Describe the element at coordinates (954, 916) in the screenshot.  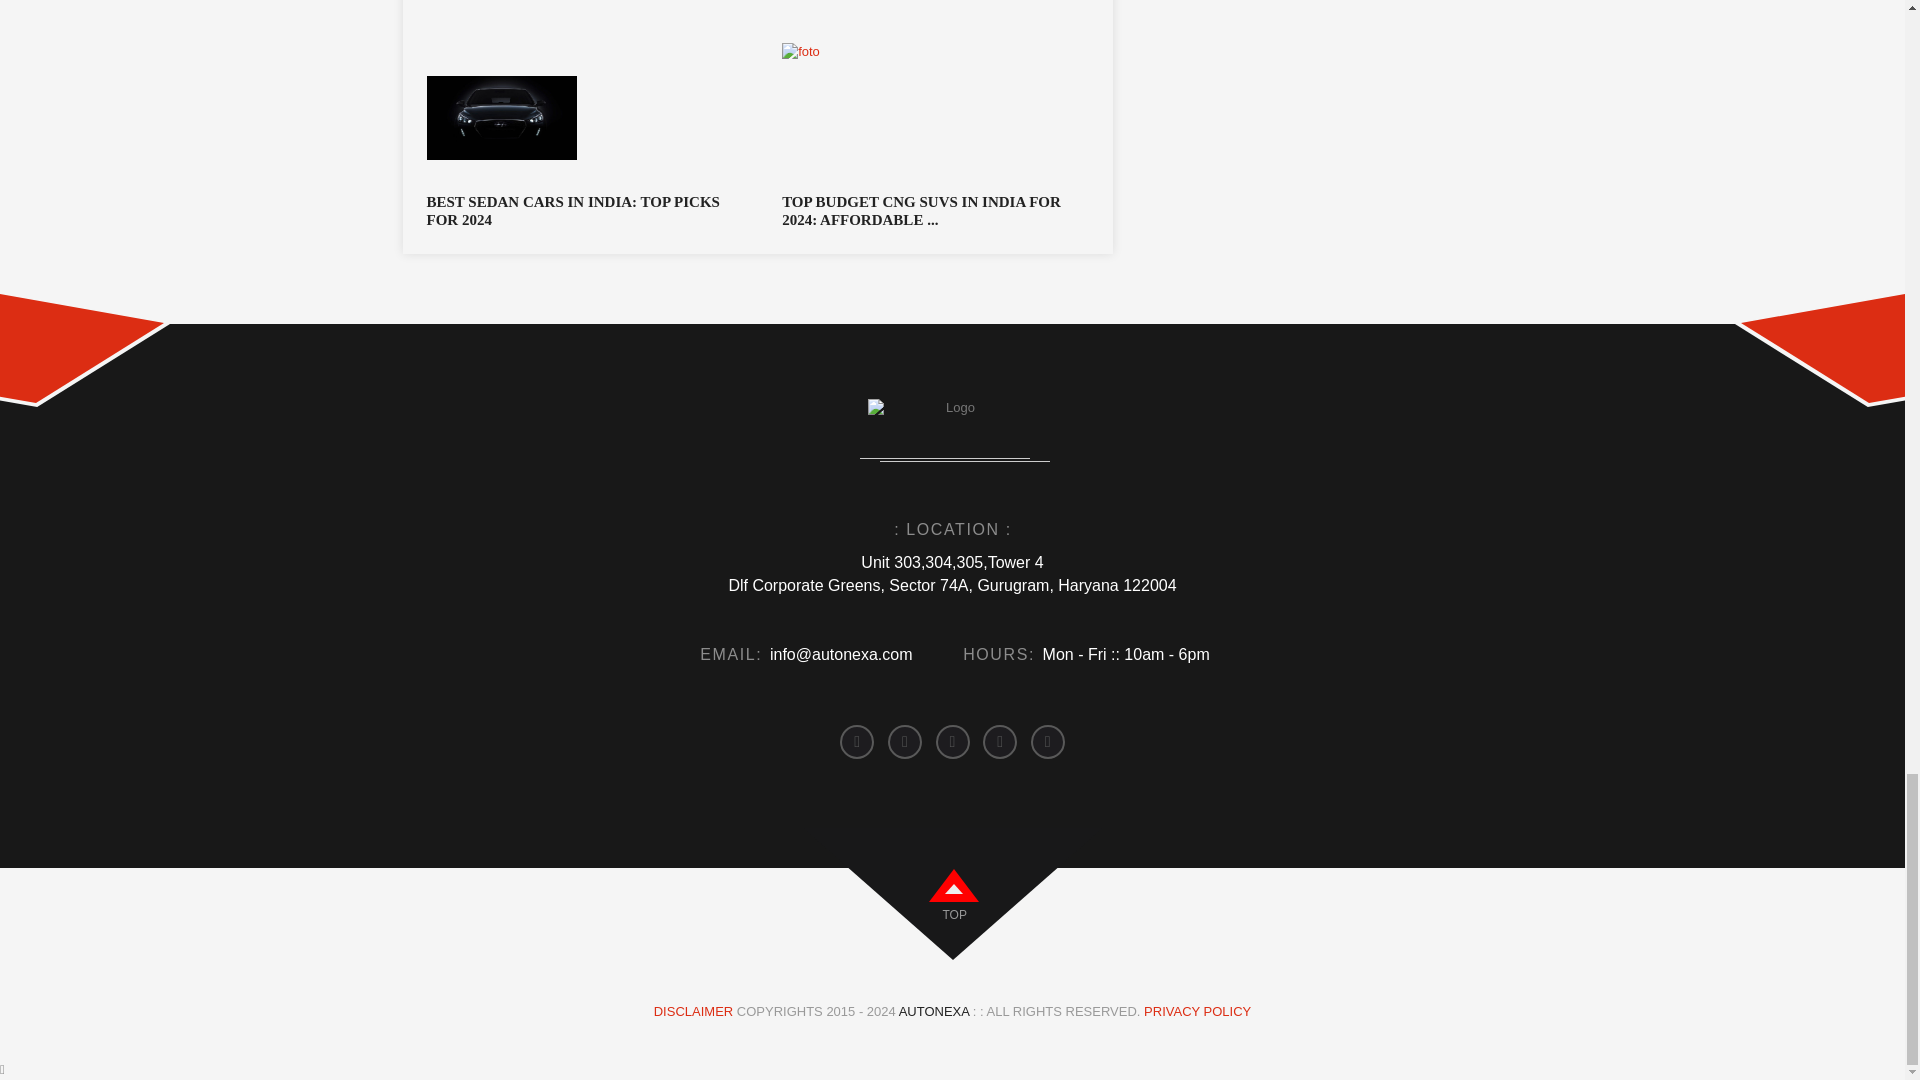
I see `TOP` at that location.